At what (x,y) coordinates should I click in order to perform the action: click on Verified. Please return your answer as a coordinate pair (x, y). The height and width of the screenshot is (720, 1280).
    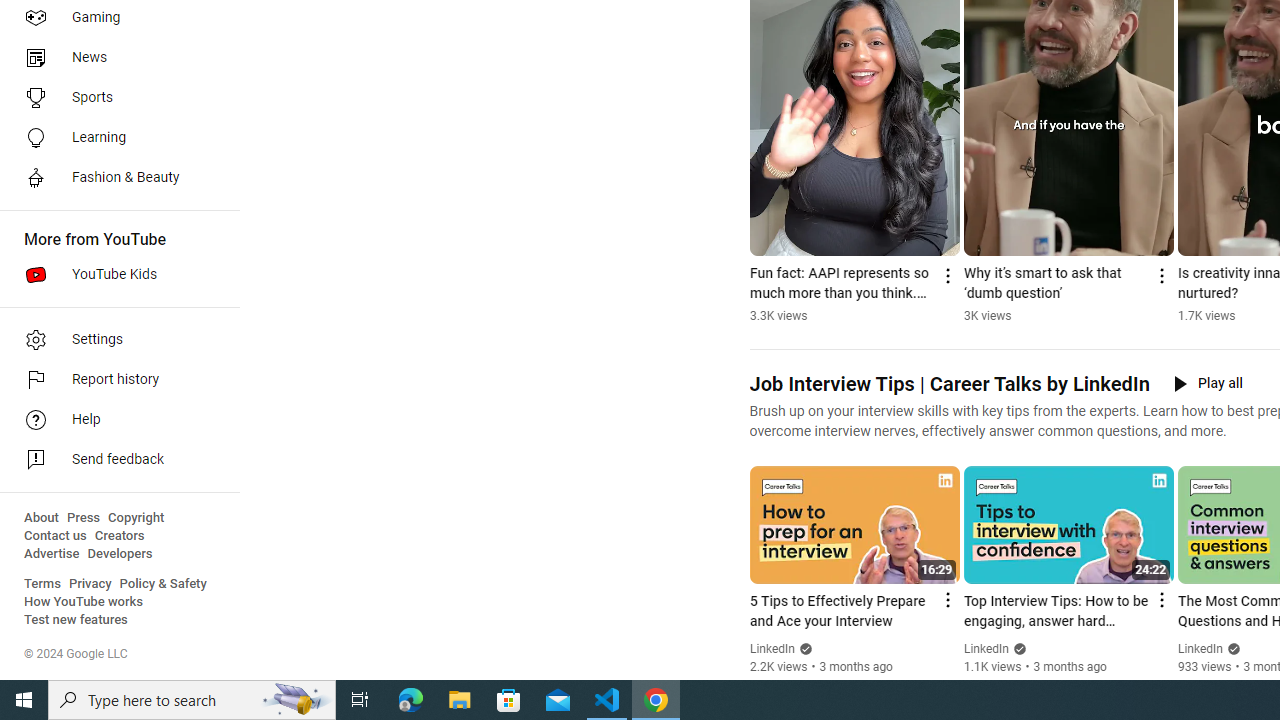
    Looking at the image, I should click on (1232, 648).